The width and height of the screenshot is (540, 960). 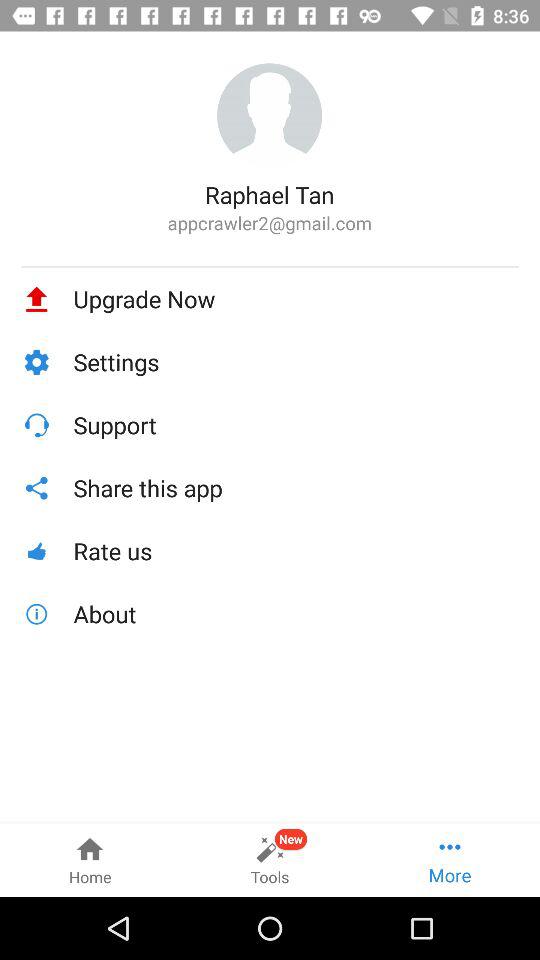 What do you see at coordinates (296, 424) in the screenshot?
I see `turn off the support icon` at bounding box center [296, 424].